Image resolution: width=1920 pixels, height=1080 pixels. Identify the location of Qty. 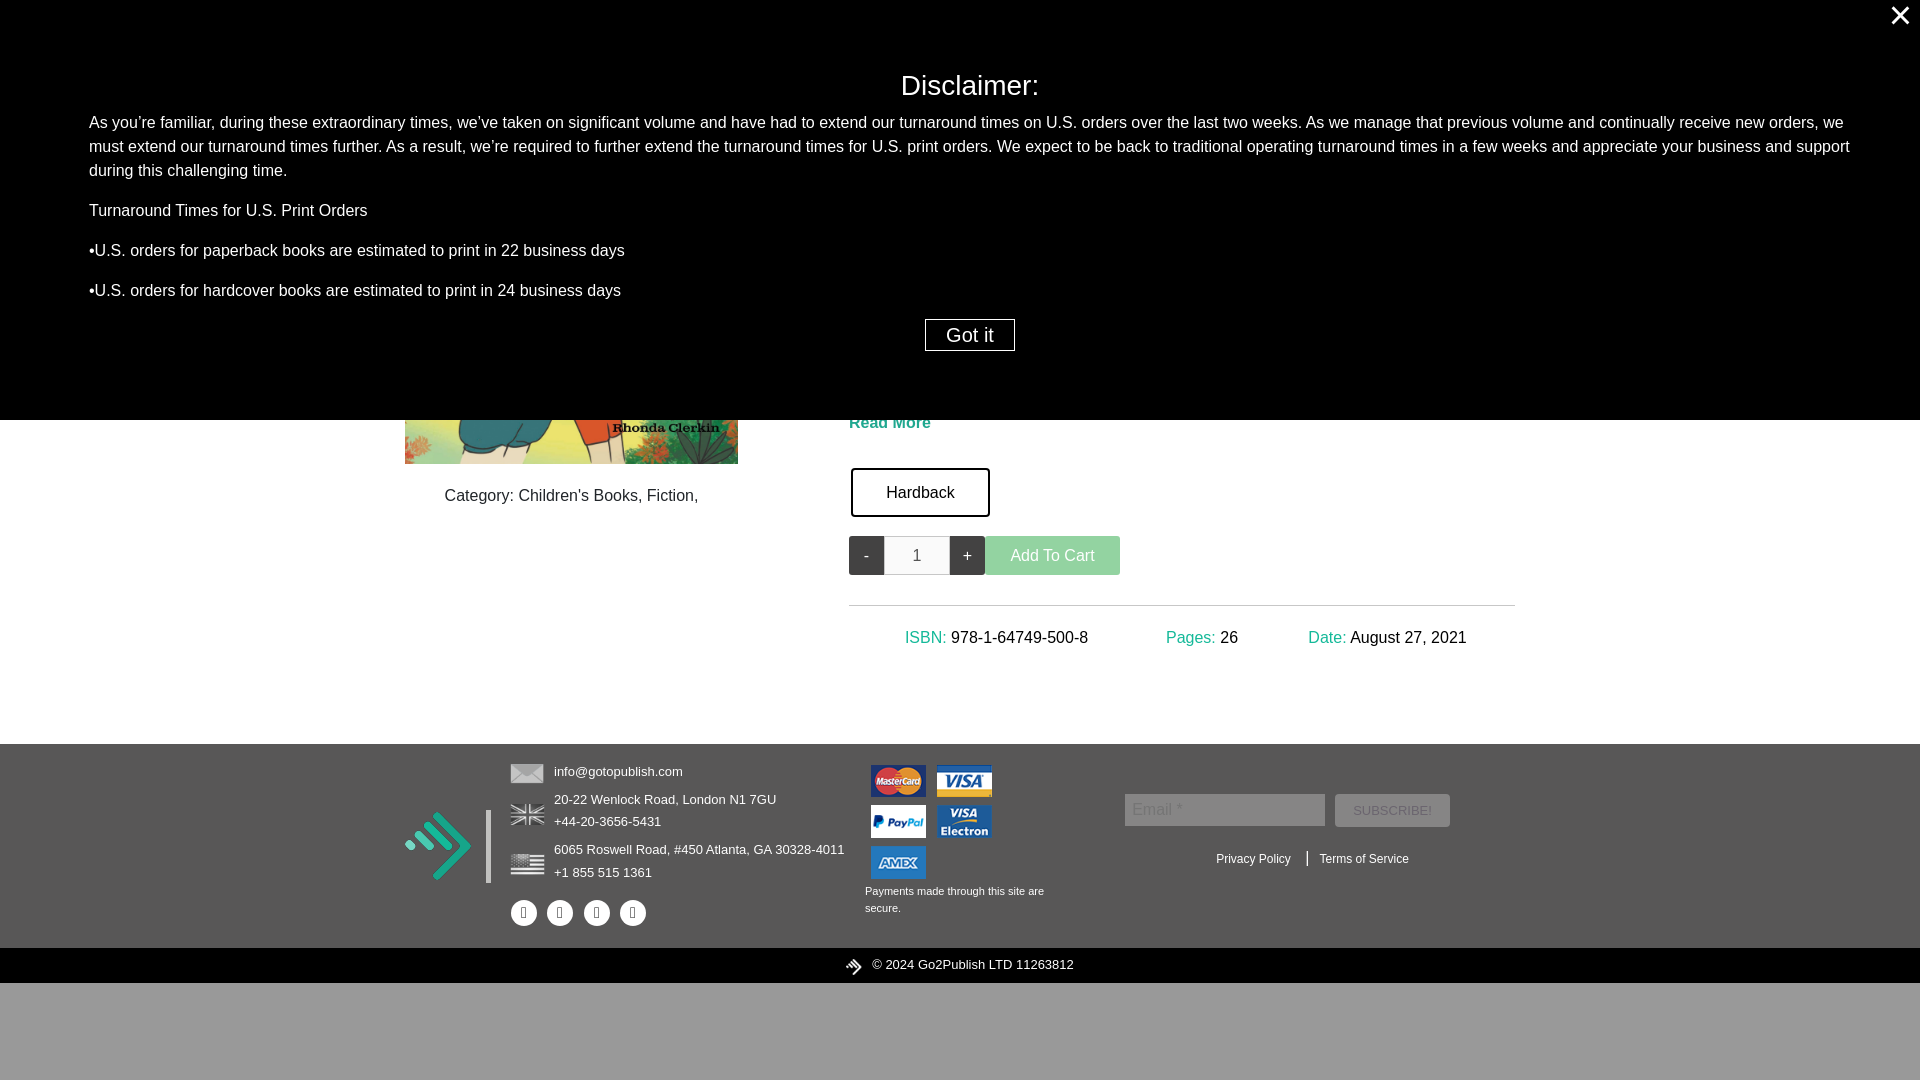
(916, 554).